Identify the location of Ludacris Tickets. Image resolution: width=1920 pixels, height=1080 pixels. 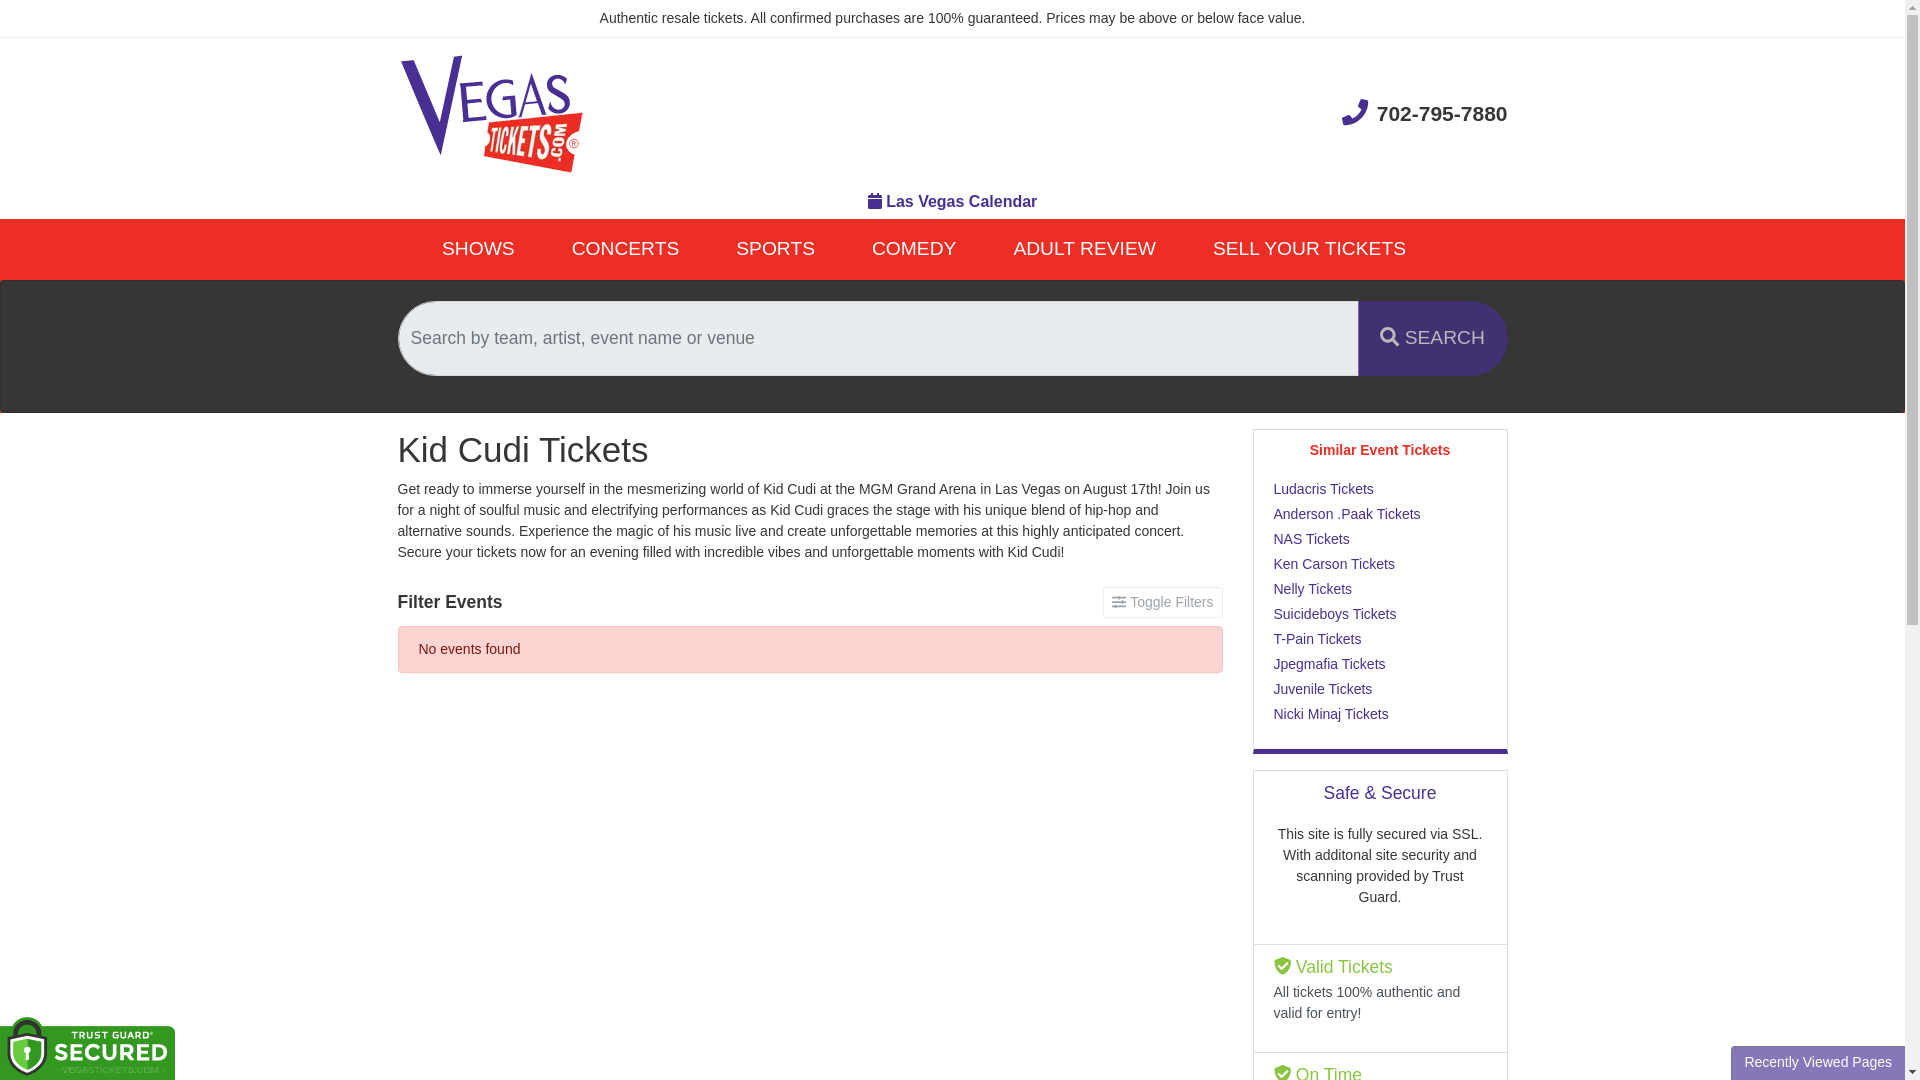
(1380, 490).